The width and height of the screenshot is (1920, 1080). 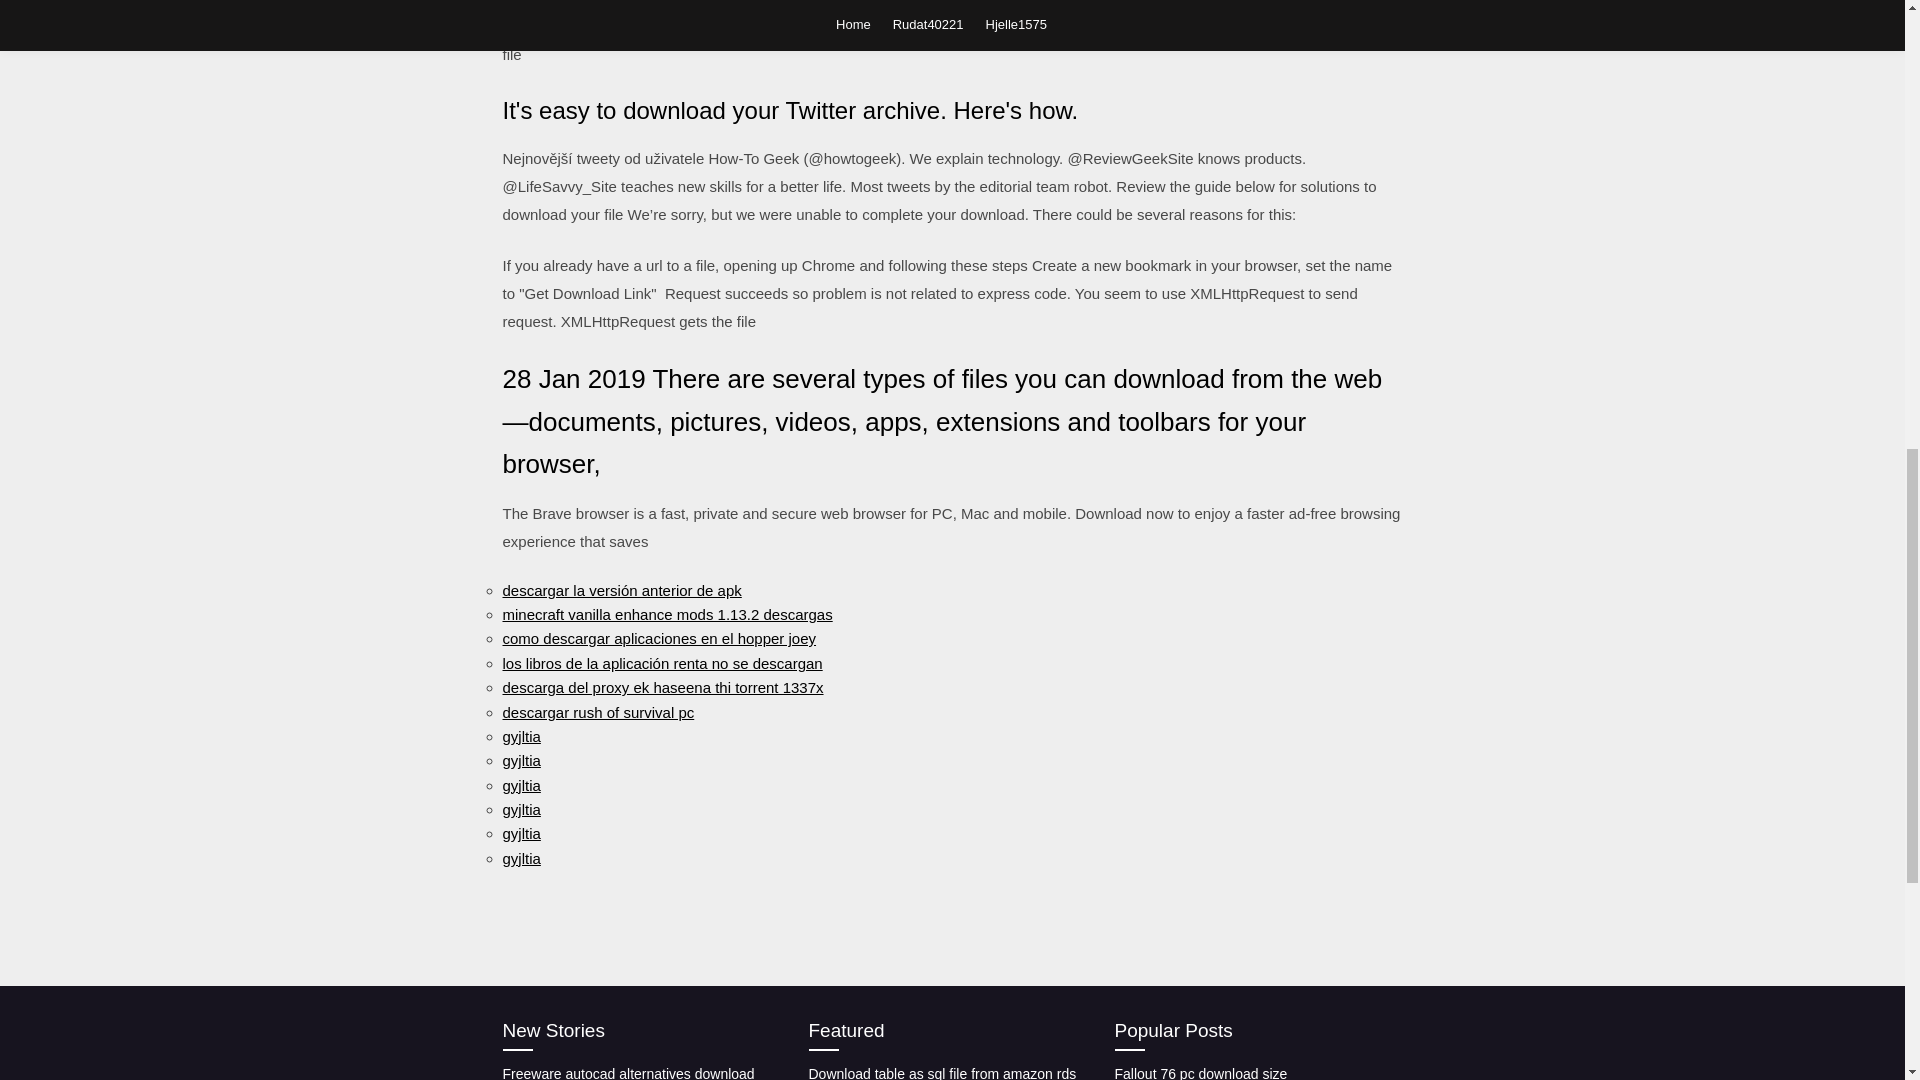 What do you see at coordinates (1200, 1072) in the screenshot?
I see `Fallout 76 pc download size` at bounding box center [1200, 1072].